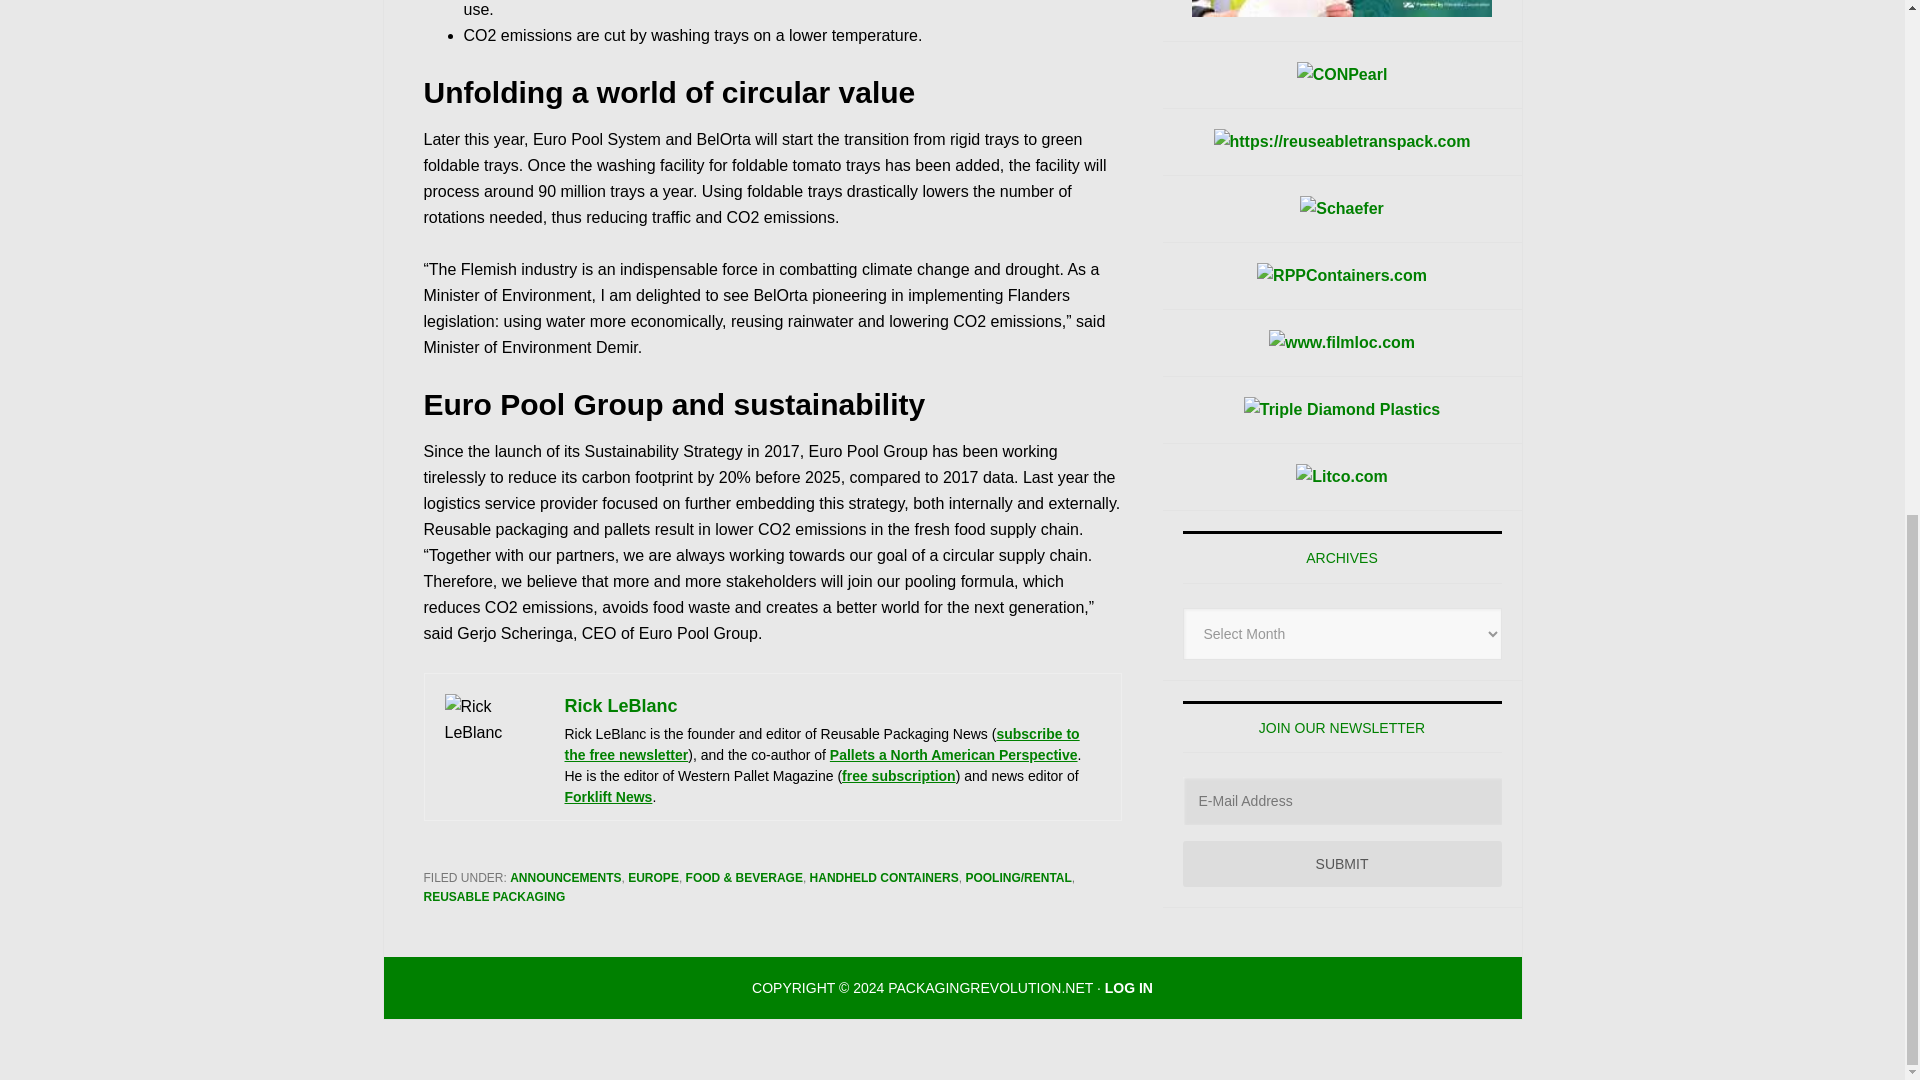 The width and height of the screenshot is (1920, 1080). Describe the element at coordinates (1342, 74) in the screenshot. I see `CONPearl` at that location.